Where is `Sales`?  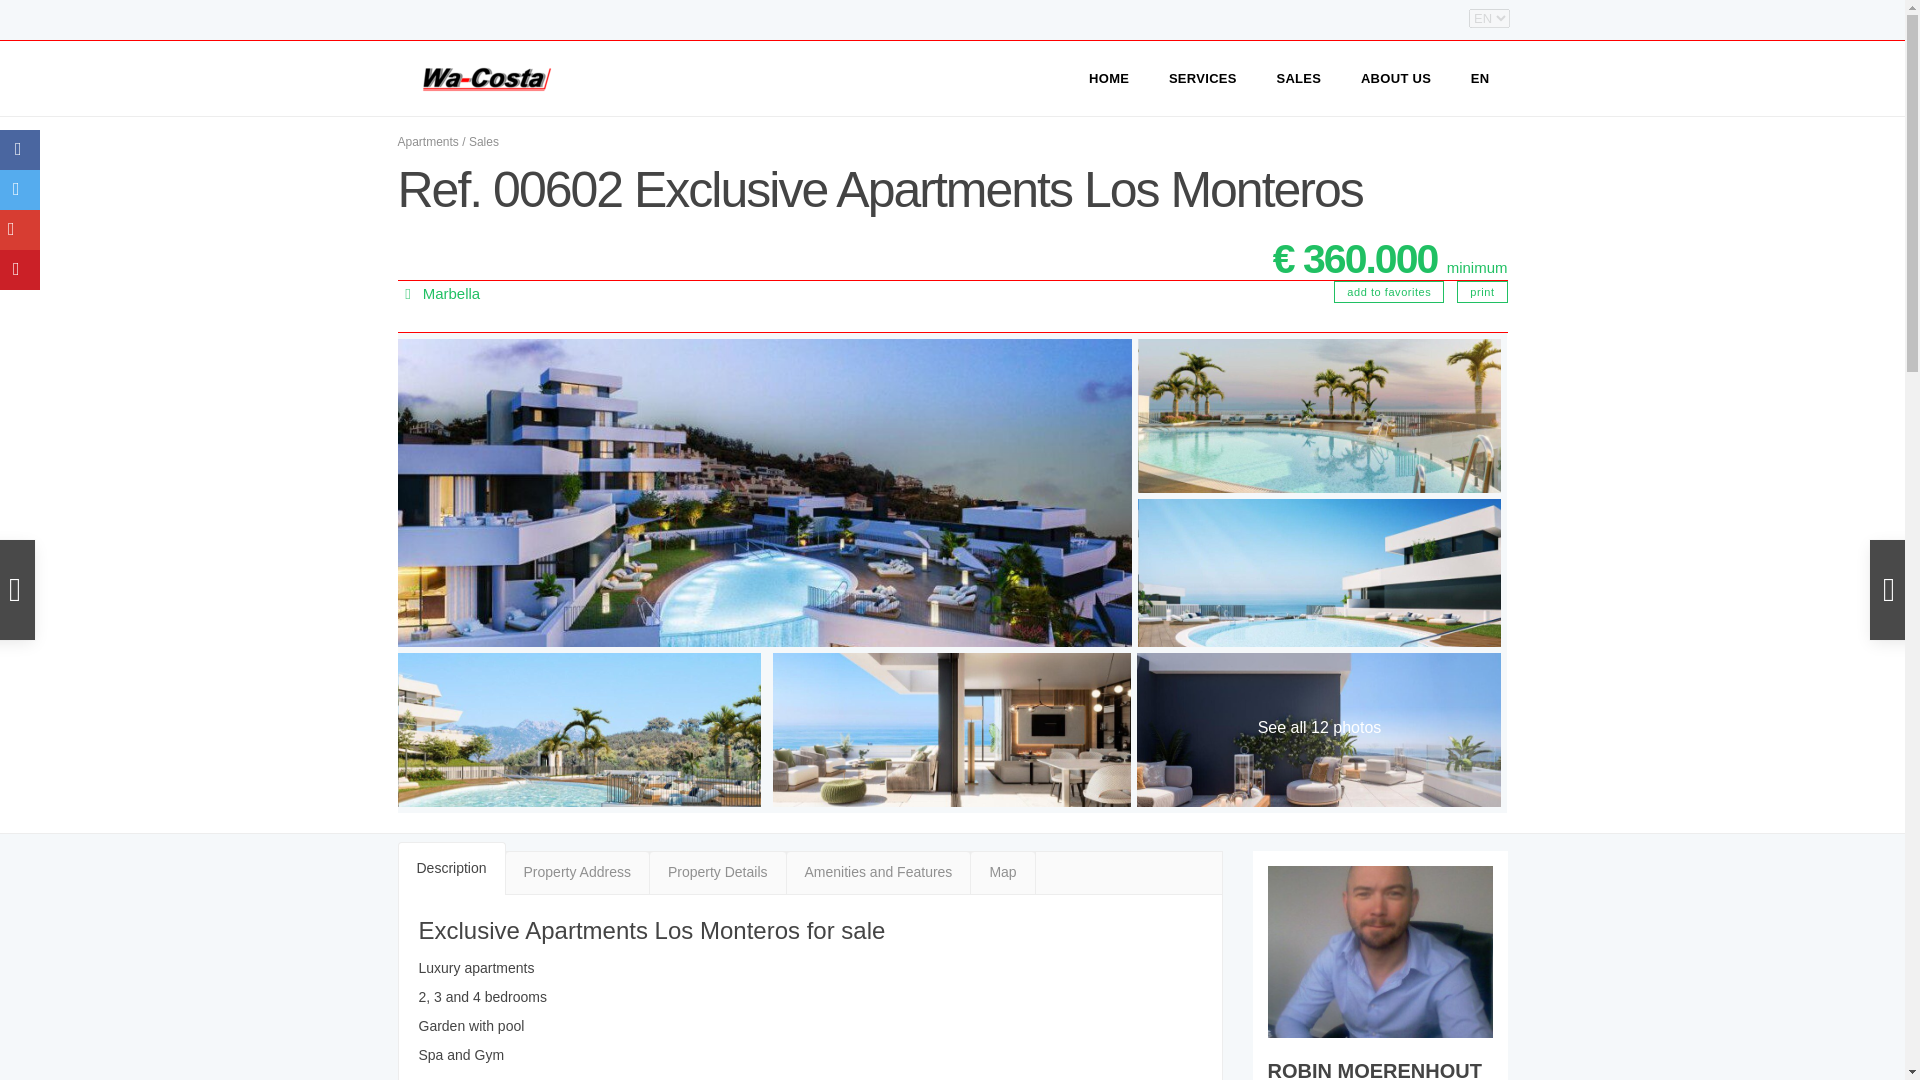
Sales is located at coordinates (484, 142).